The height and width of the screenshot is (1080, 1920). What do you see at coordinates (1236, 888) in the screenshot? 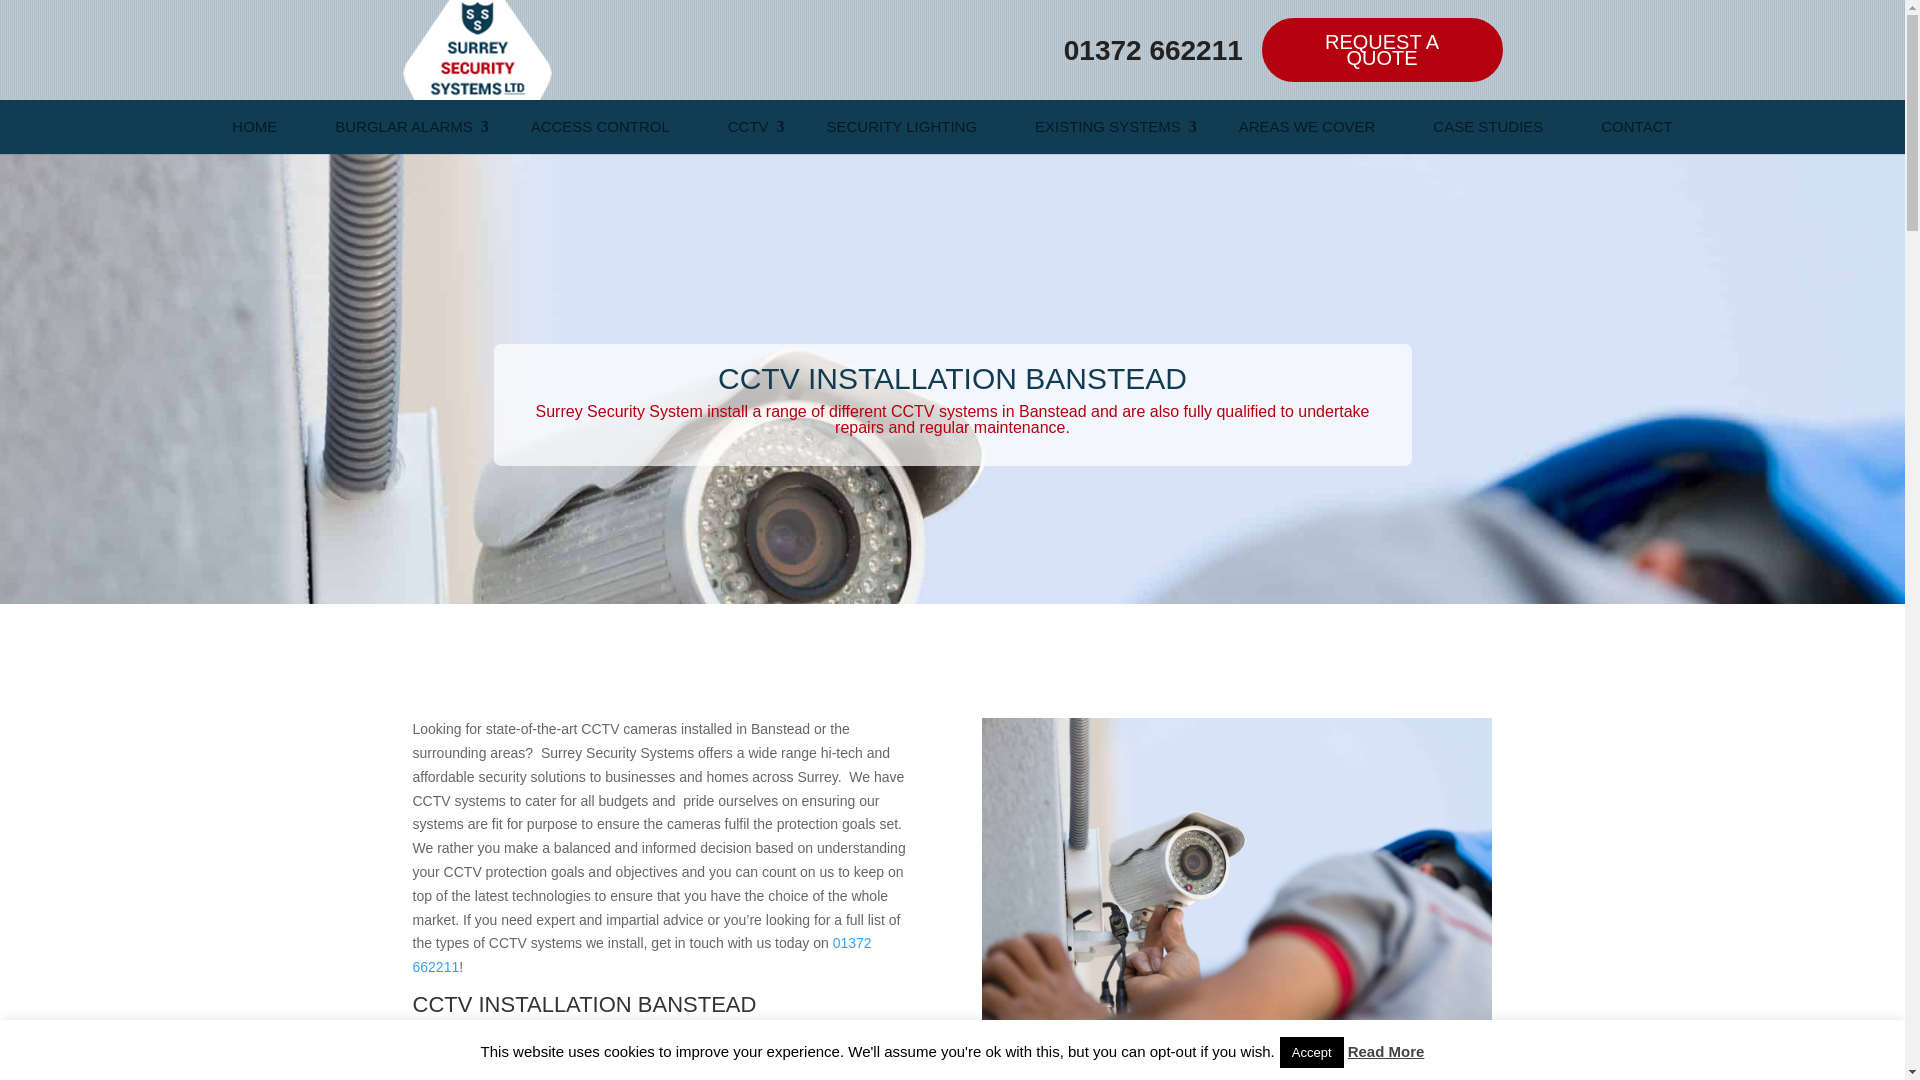
I see `Professional,Cctv,Technician,Working.` at bounding box center [1236, 888].